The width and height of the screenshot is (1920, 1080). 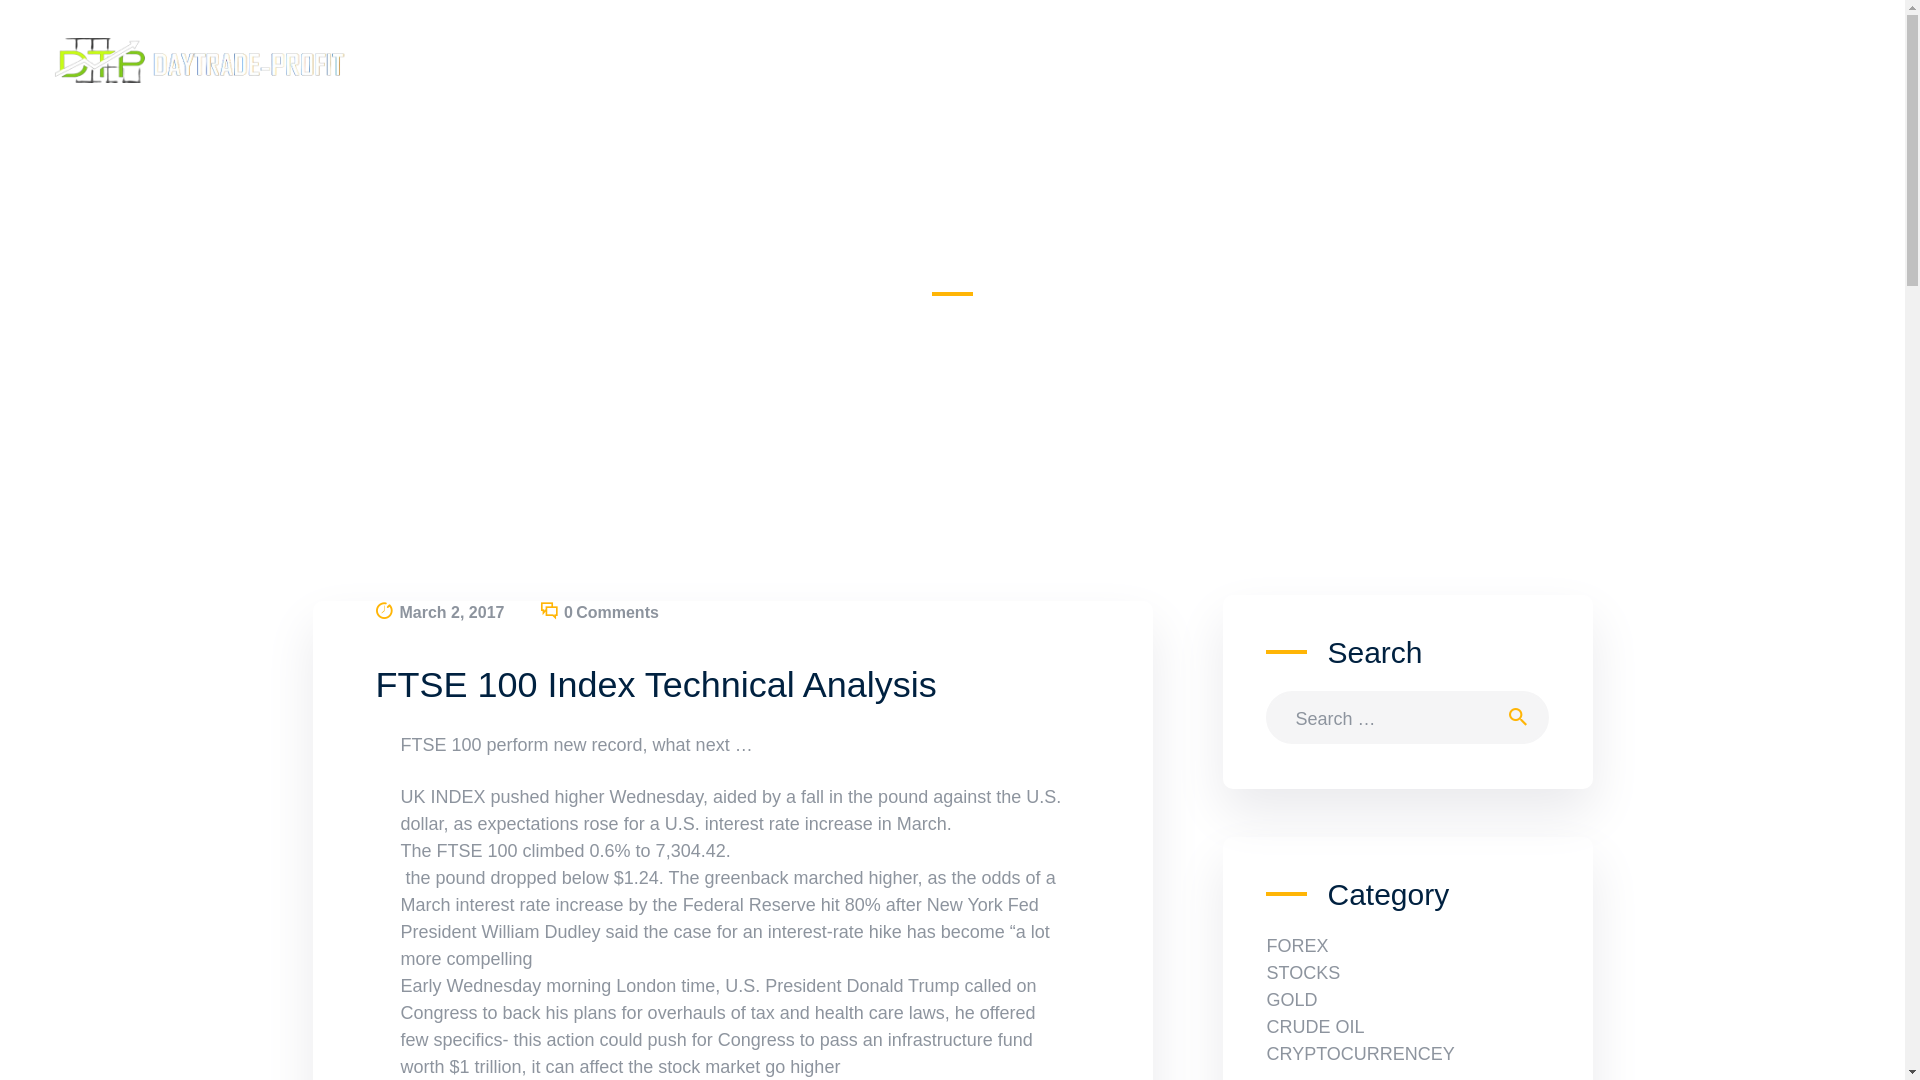 I want to click on HOME, so click(x=710, y=322).